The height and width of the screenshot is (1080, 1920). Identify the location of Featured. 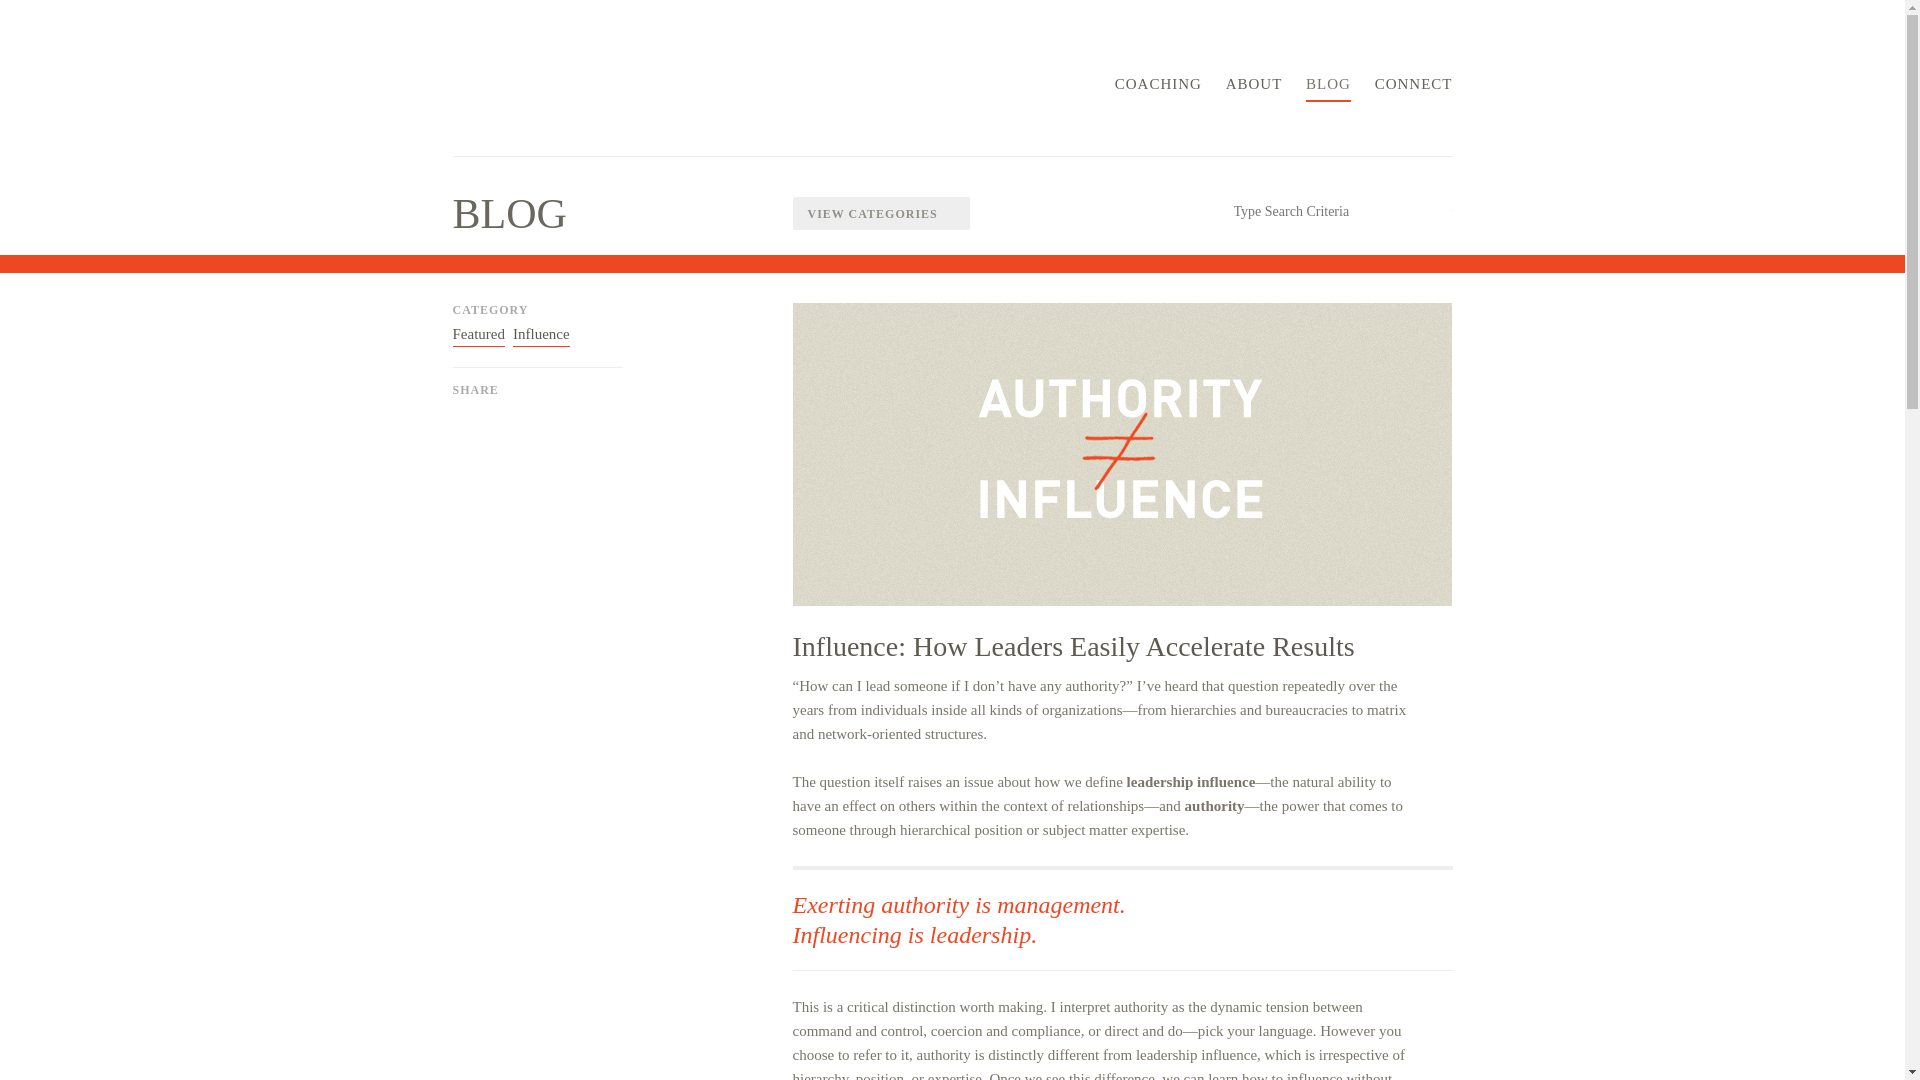
(477, 334).